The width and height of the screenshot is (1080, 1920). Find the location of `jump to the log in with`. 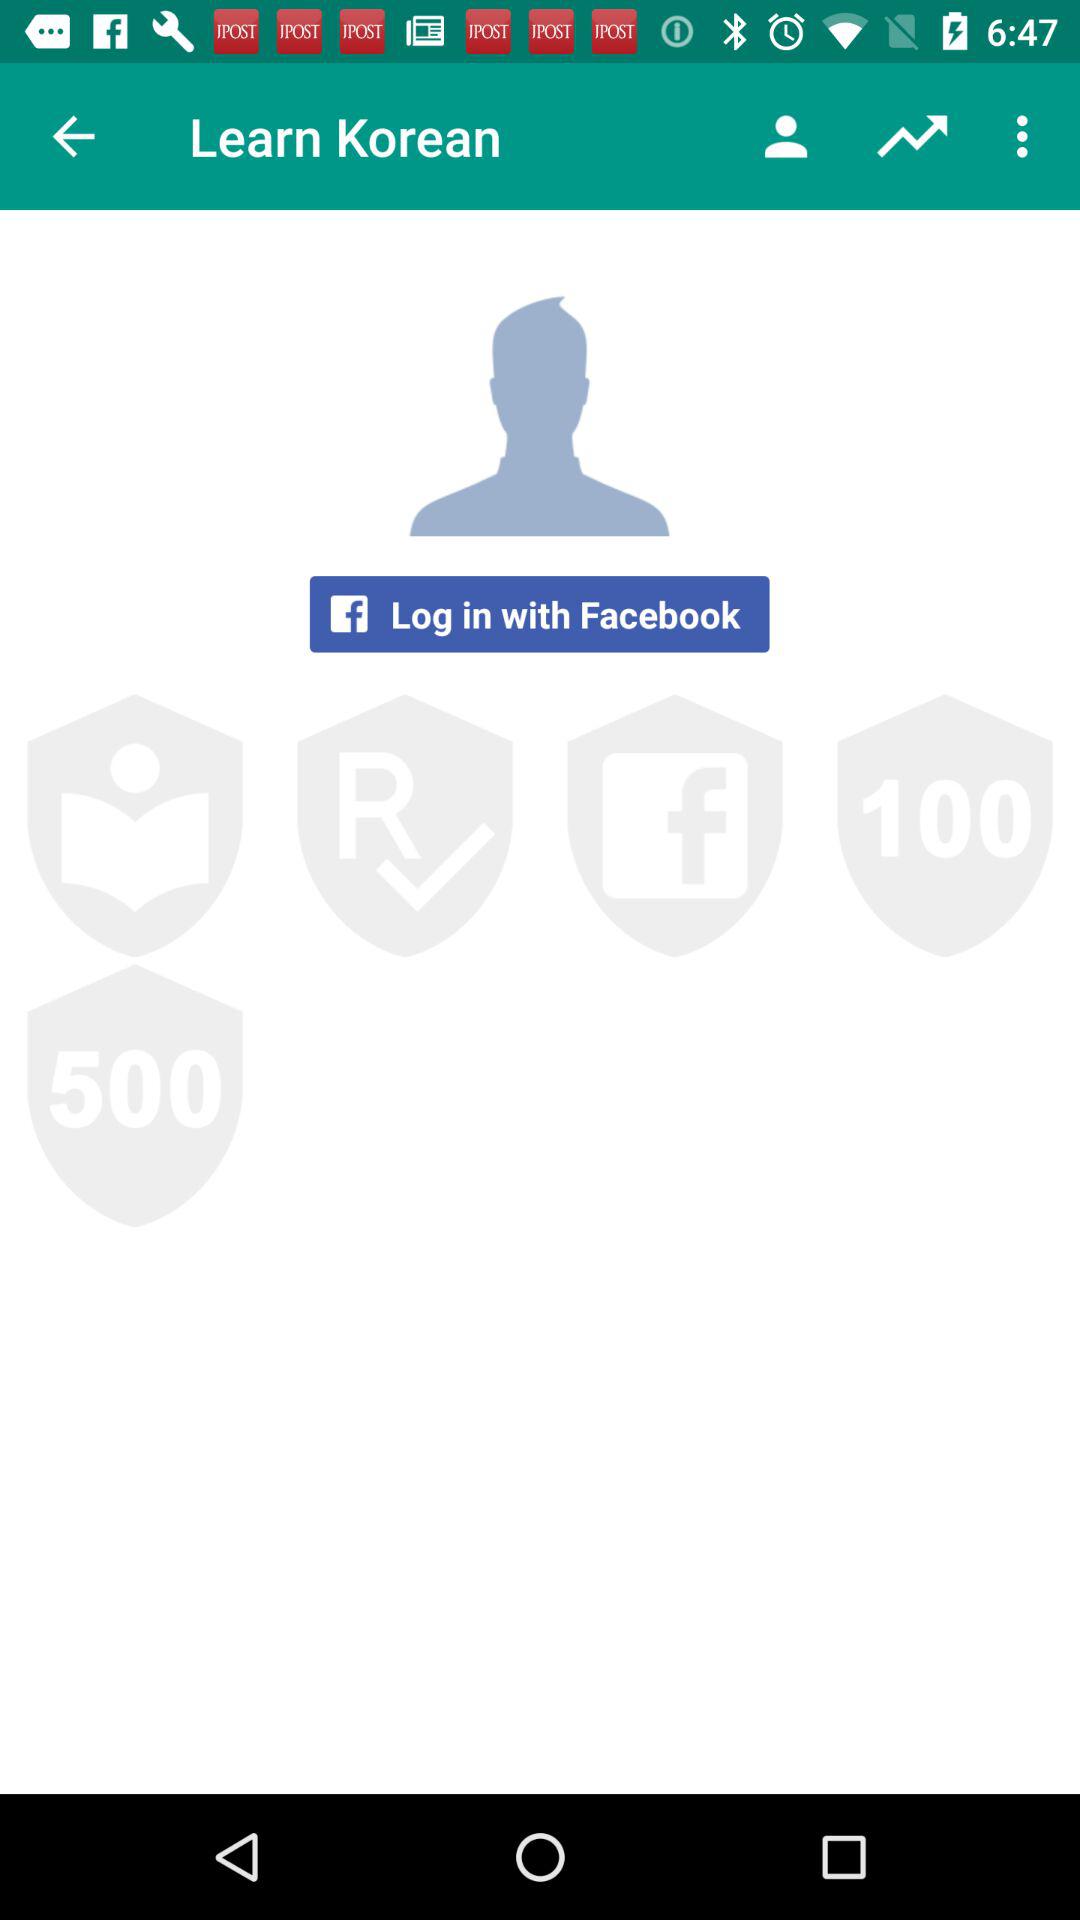

jump to the log in with is located at coordinates (539, 614).